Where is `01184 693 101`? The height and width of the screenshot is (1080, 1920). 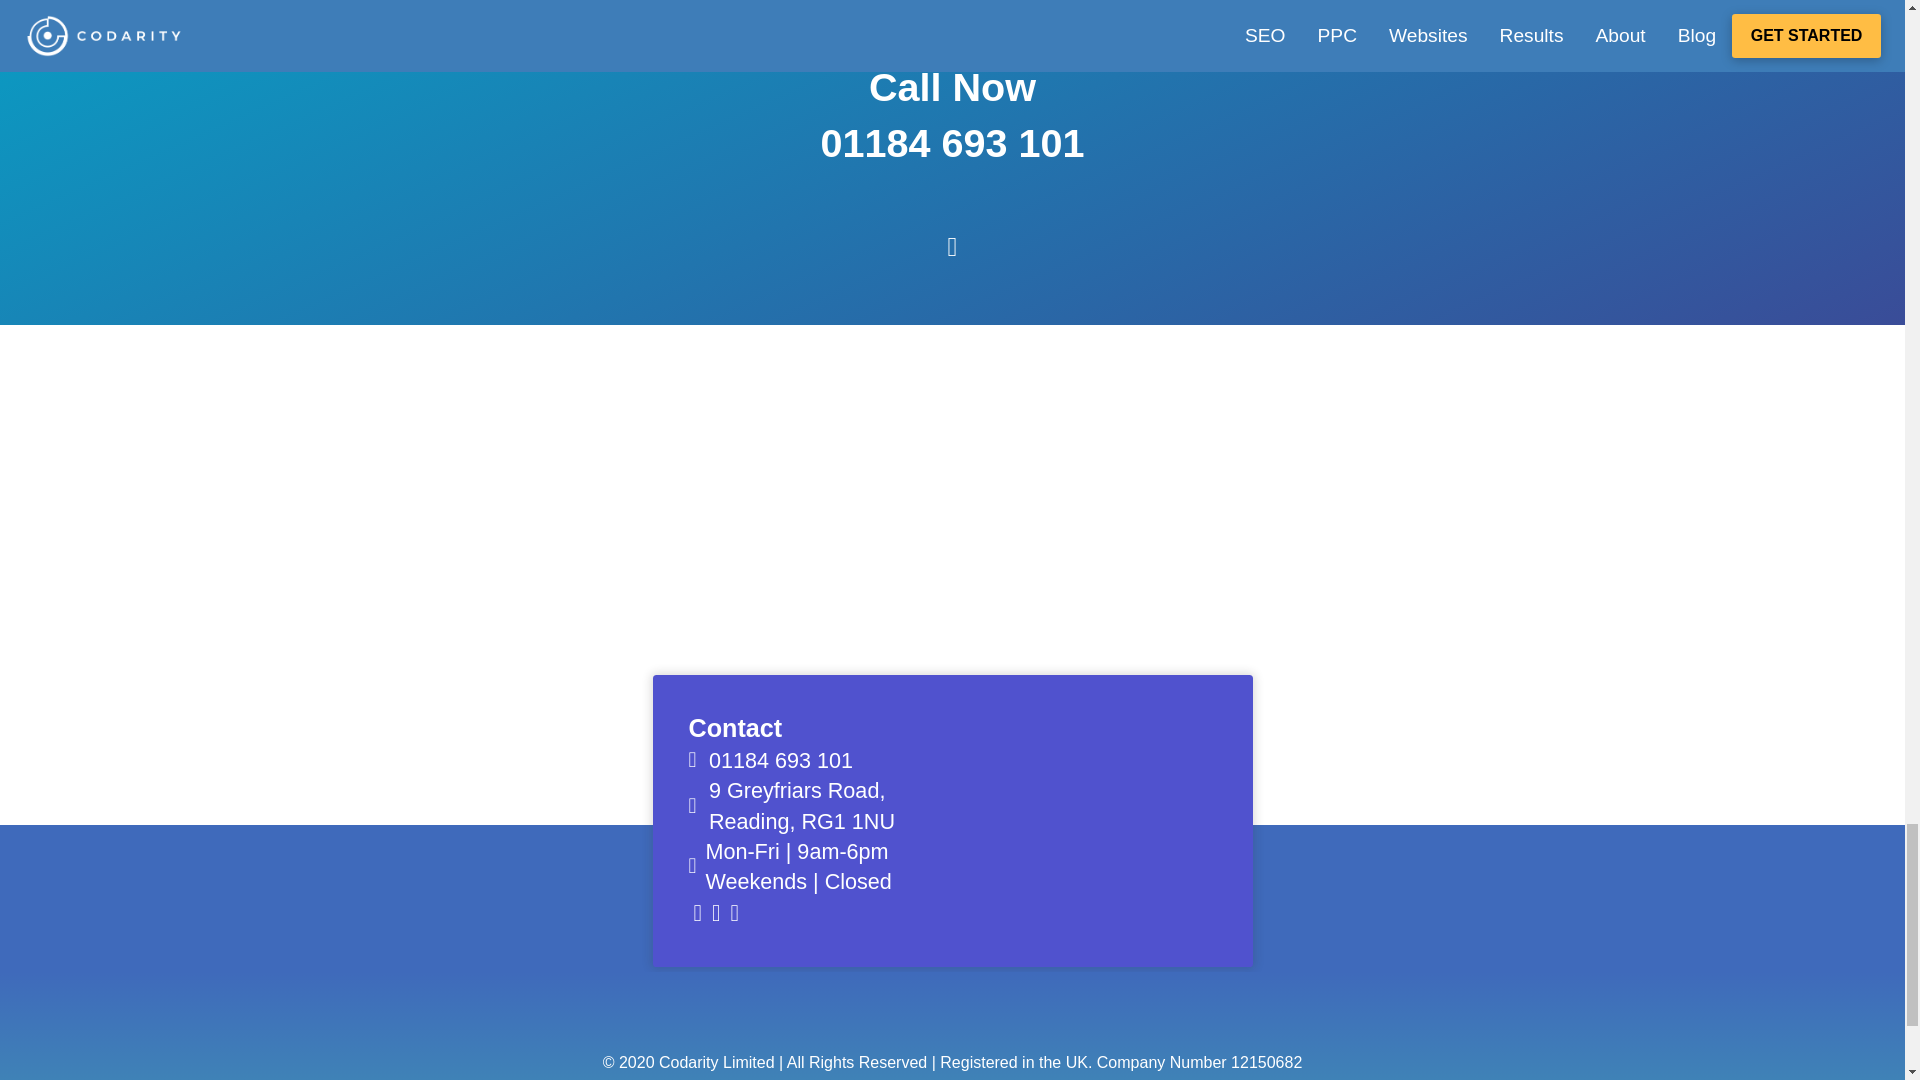 01184 693 101 is located at coordinates (780, 760).